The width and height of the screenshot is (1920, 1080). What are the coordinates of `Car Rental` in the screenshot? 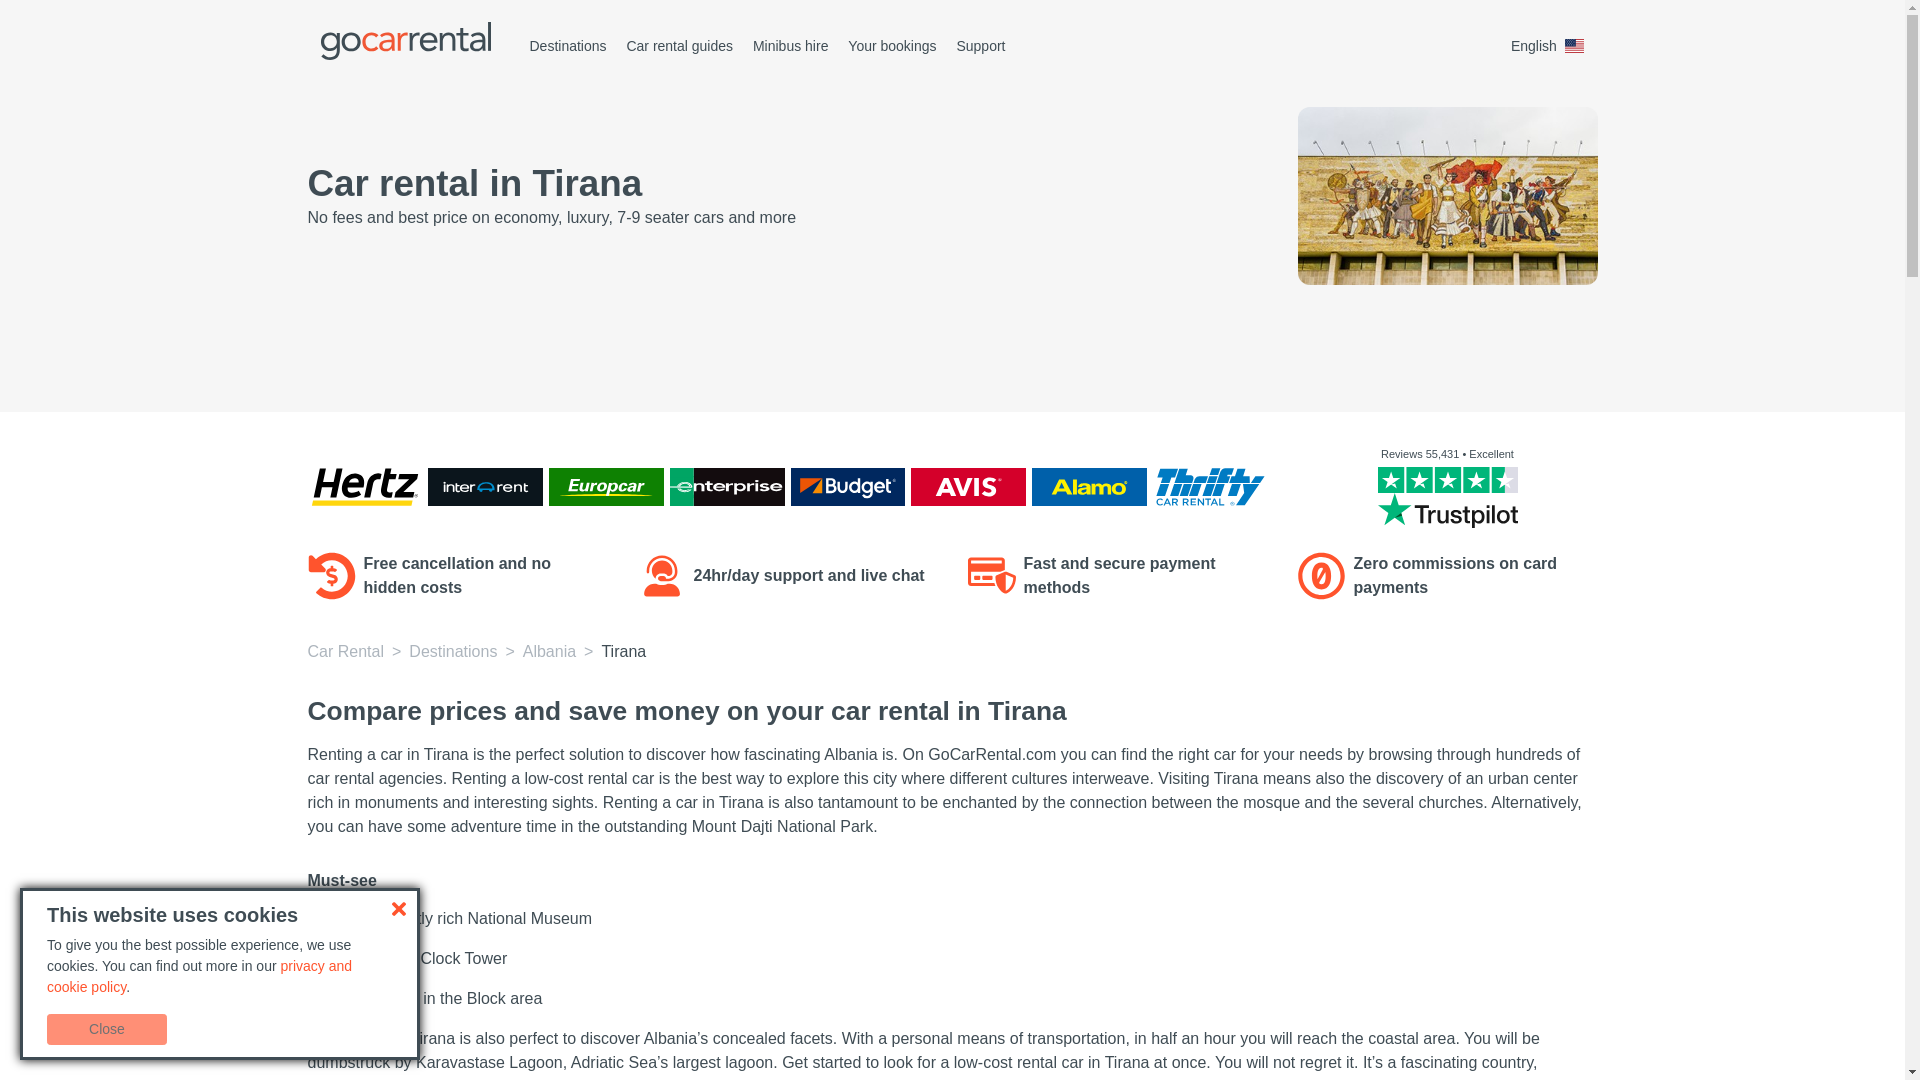 It's located at (346, 650).